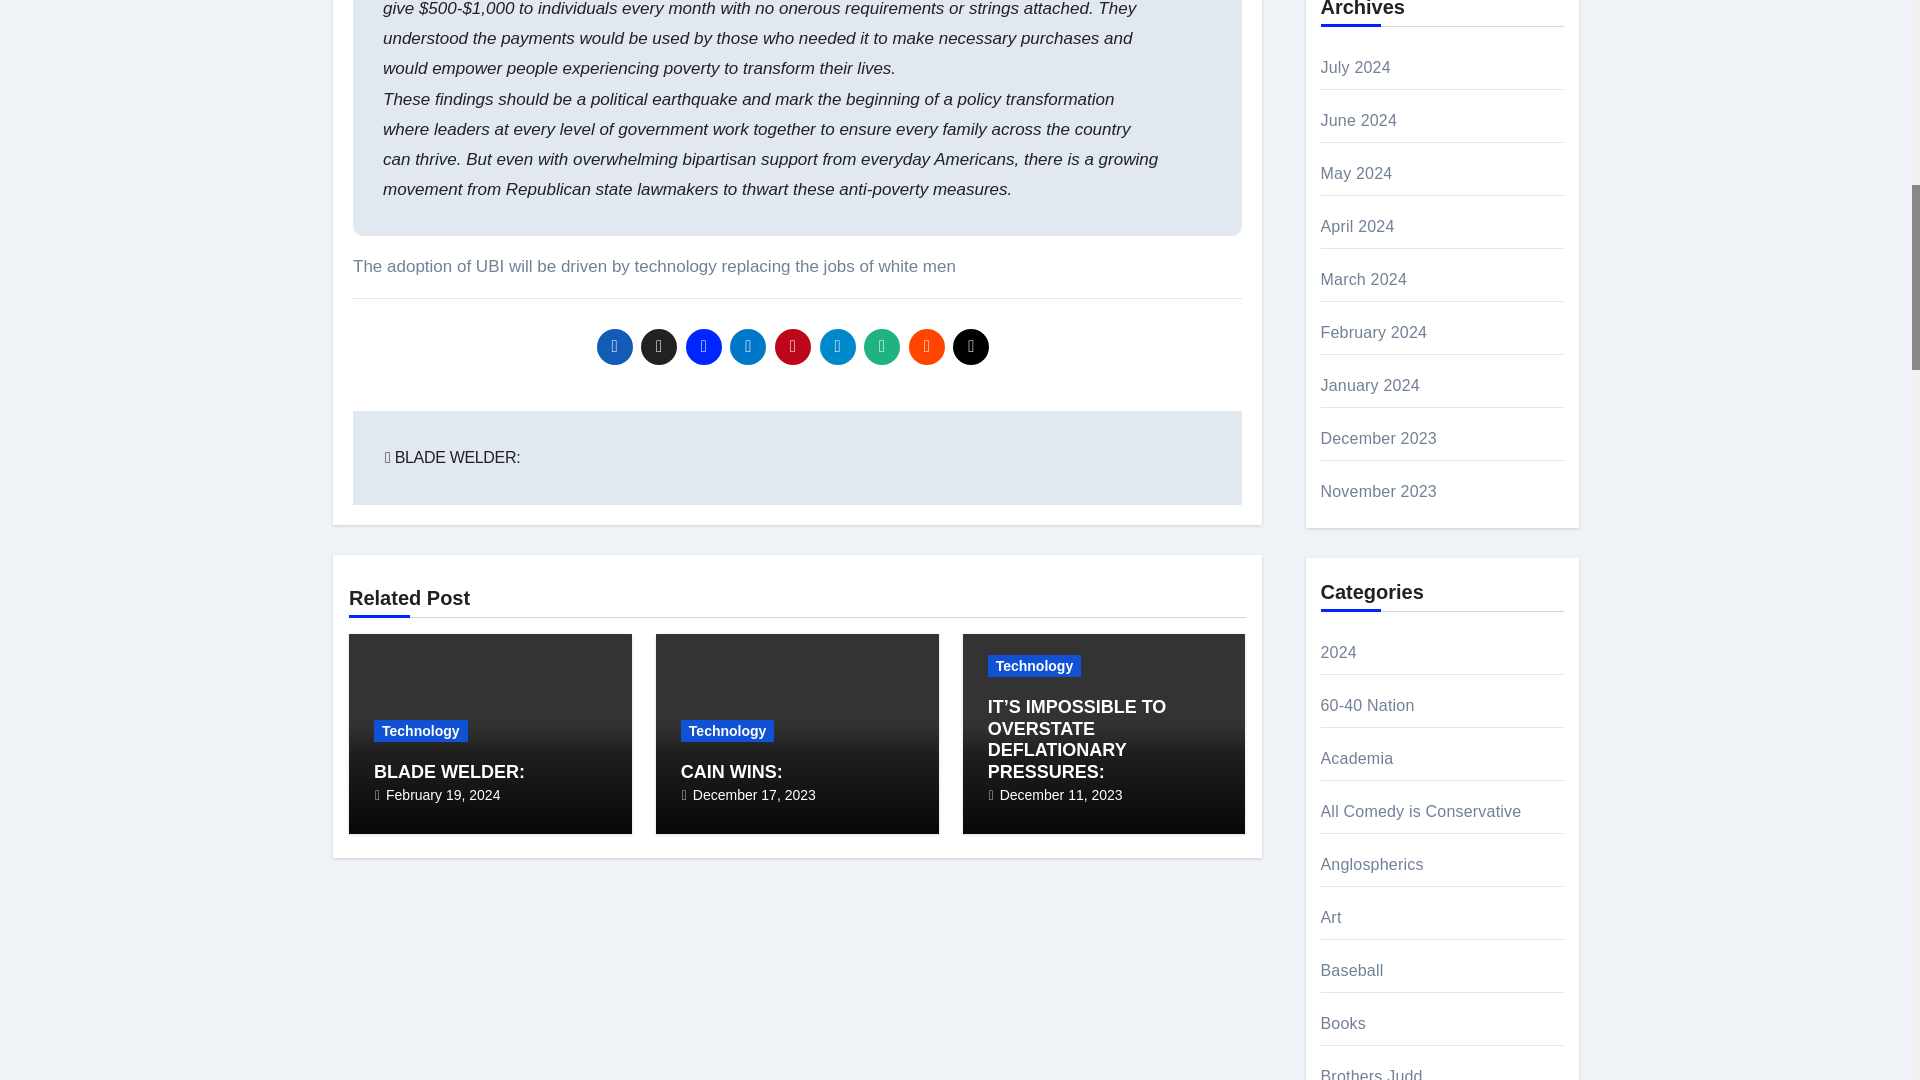  I want to click on BLADE WELDER:, so click(452, 457).